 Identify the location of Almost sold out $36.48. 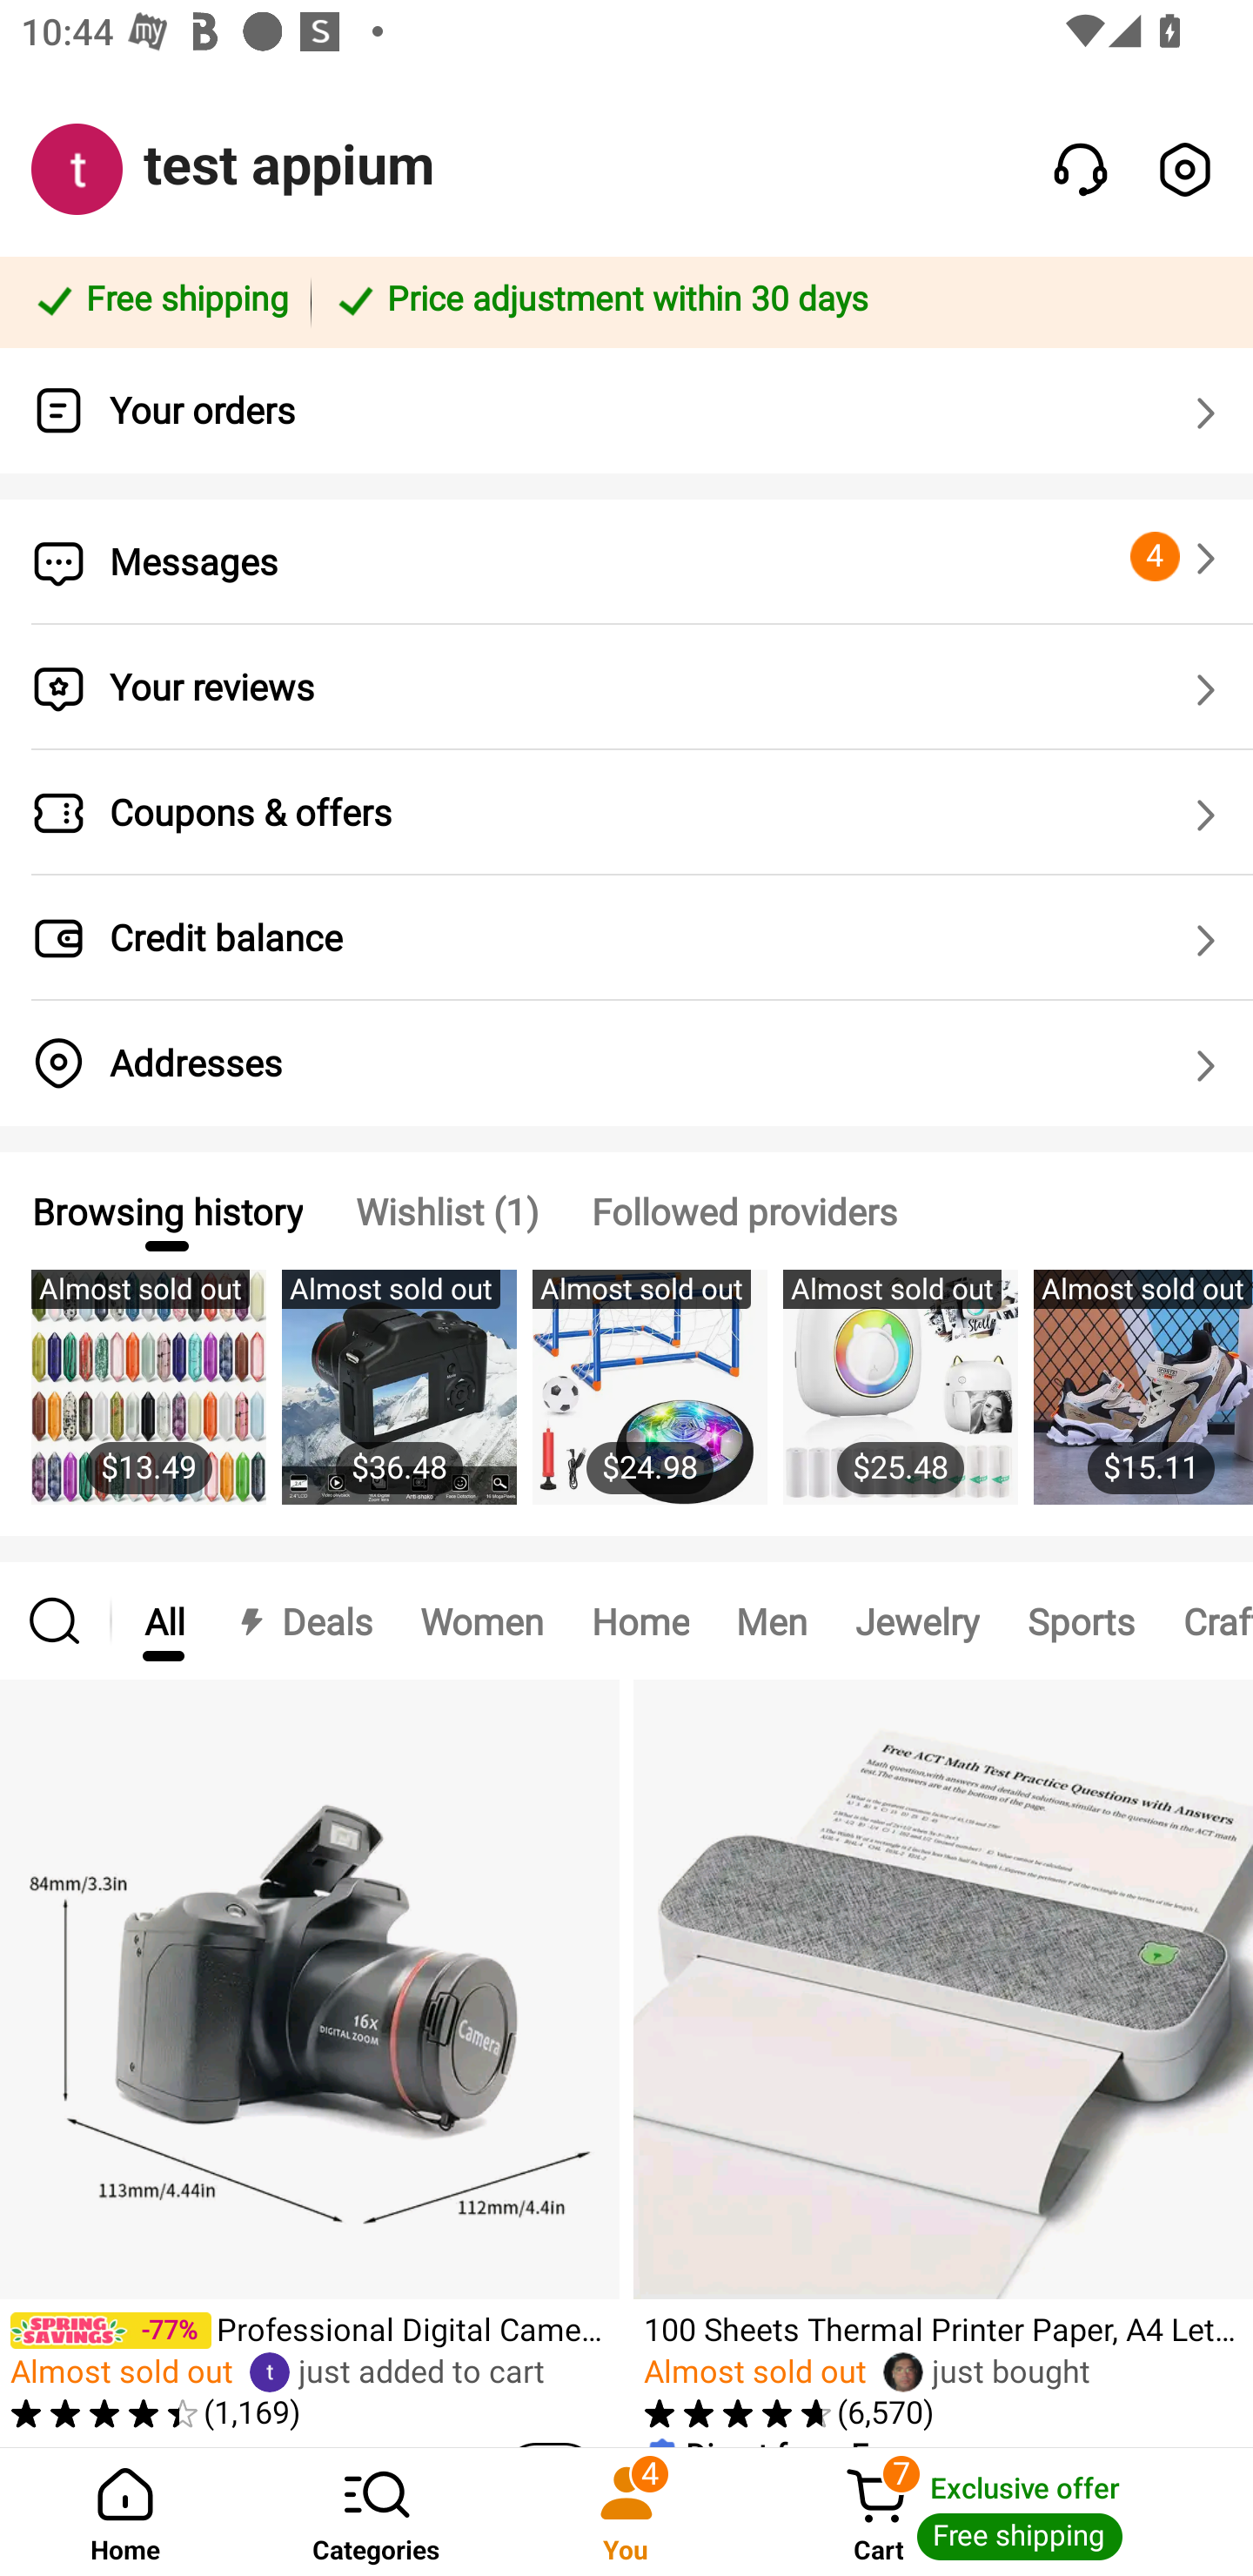
(399, 1403).